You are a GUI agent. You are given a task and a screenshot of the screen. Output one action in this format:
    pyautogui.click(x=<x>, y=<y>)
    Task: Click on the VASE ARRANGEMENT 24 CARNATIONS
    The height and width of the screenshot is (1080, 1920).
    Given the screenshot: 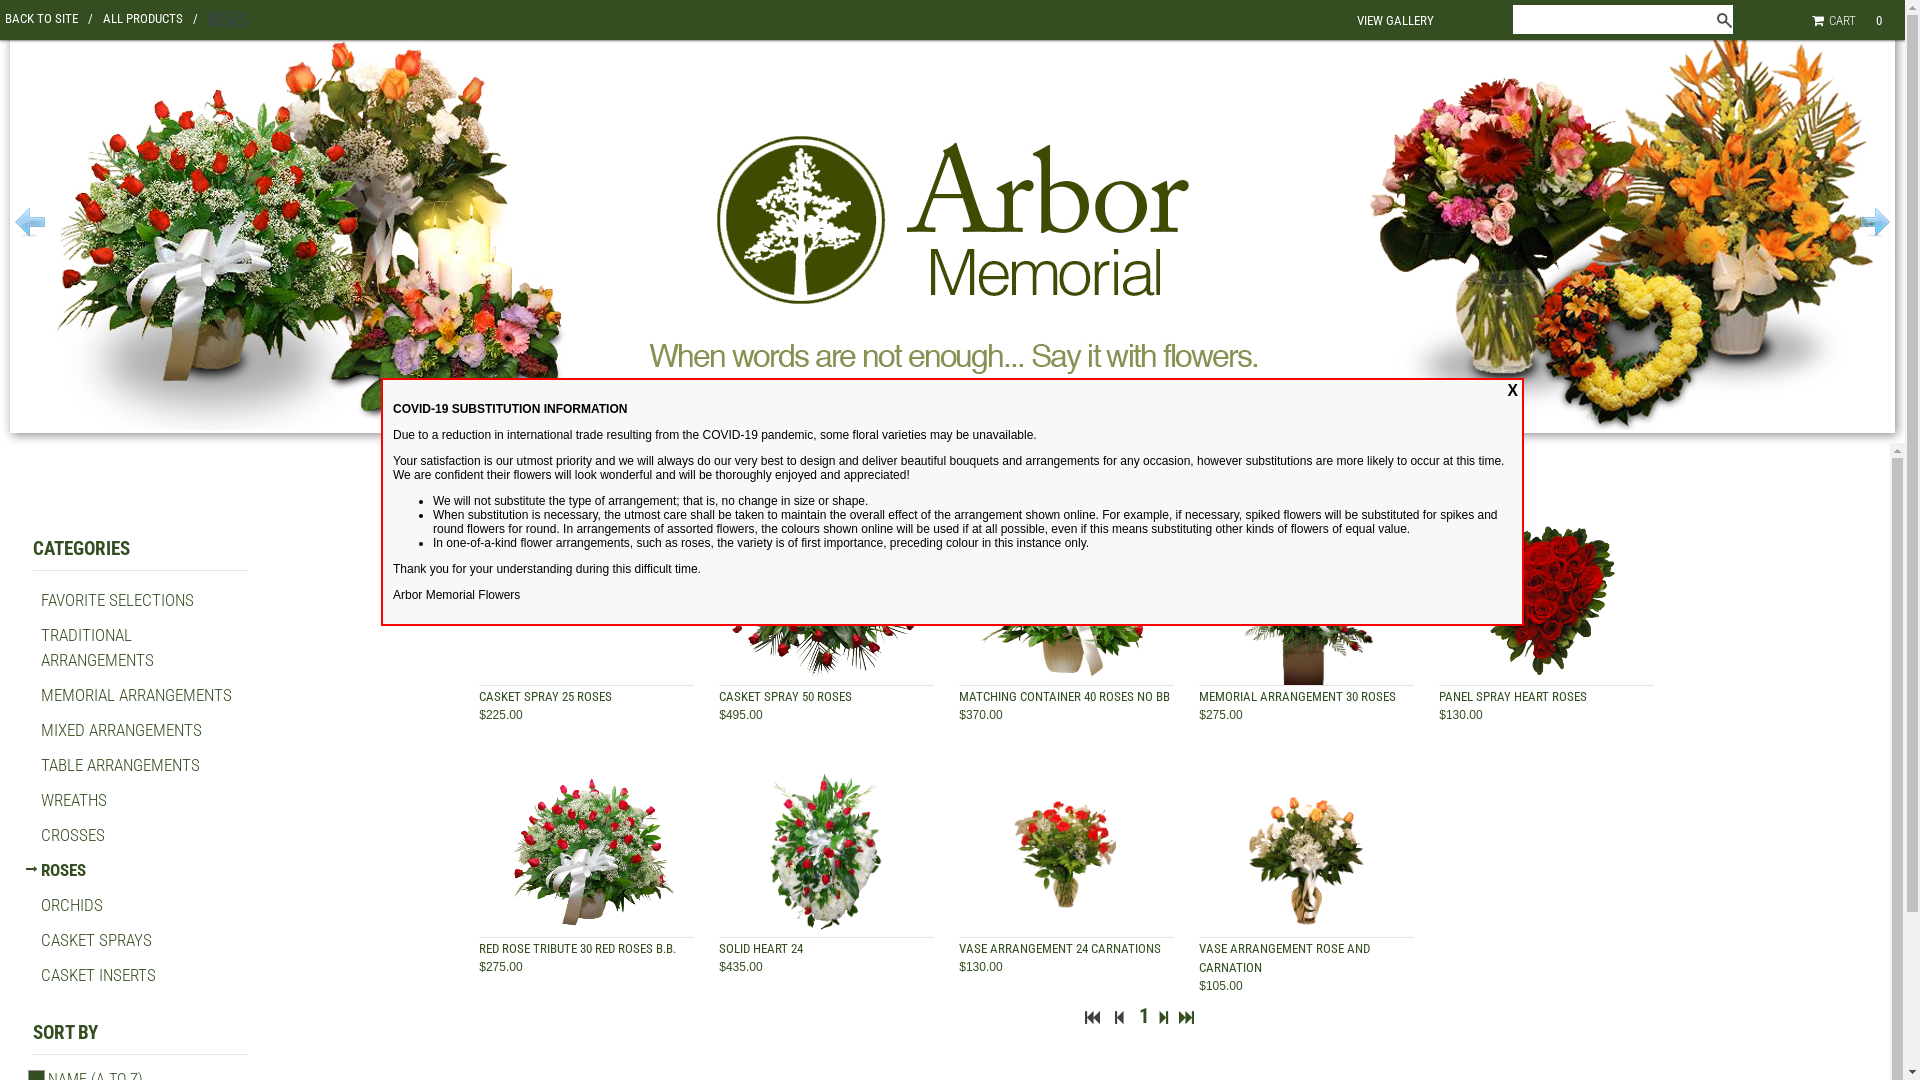 What is the action you would take?
    pyautogui.click(x=1060, y=948)
    